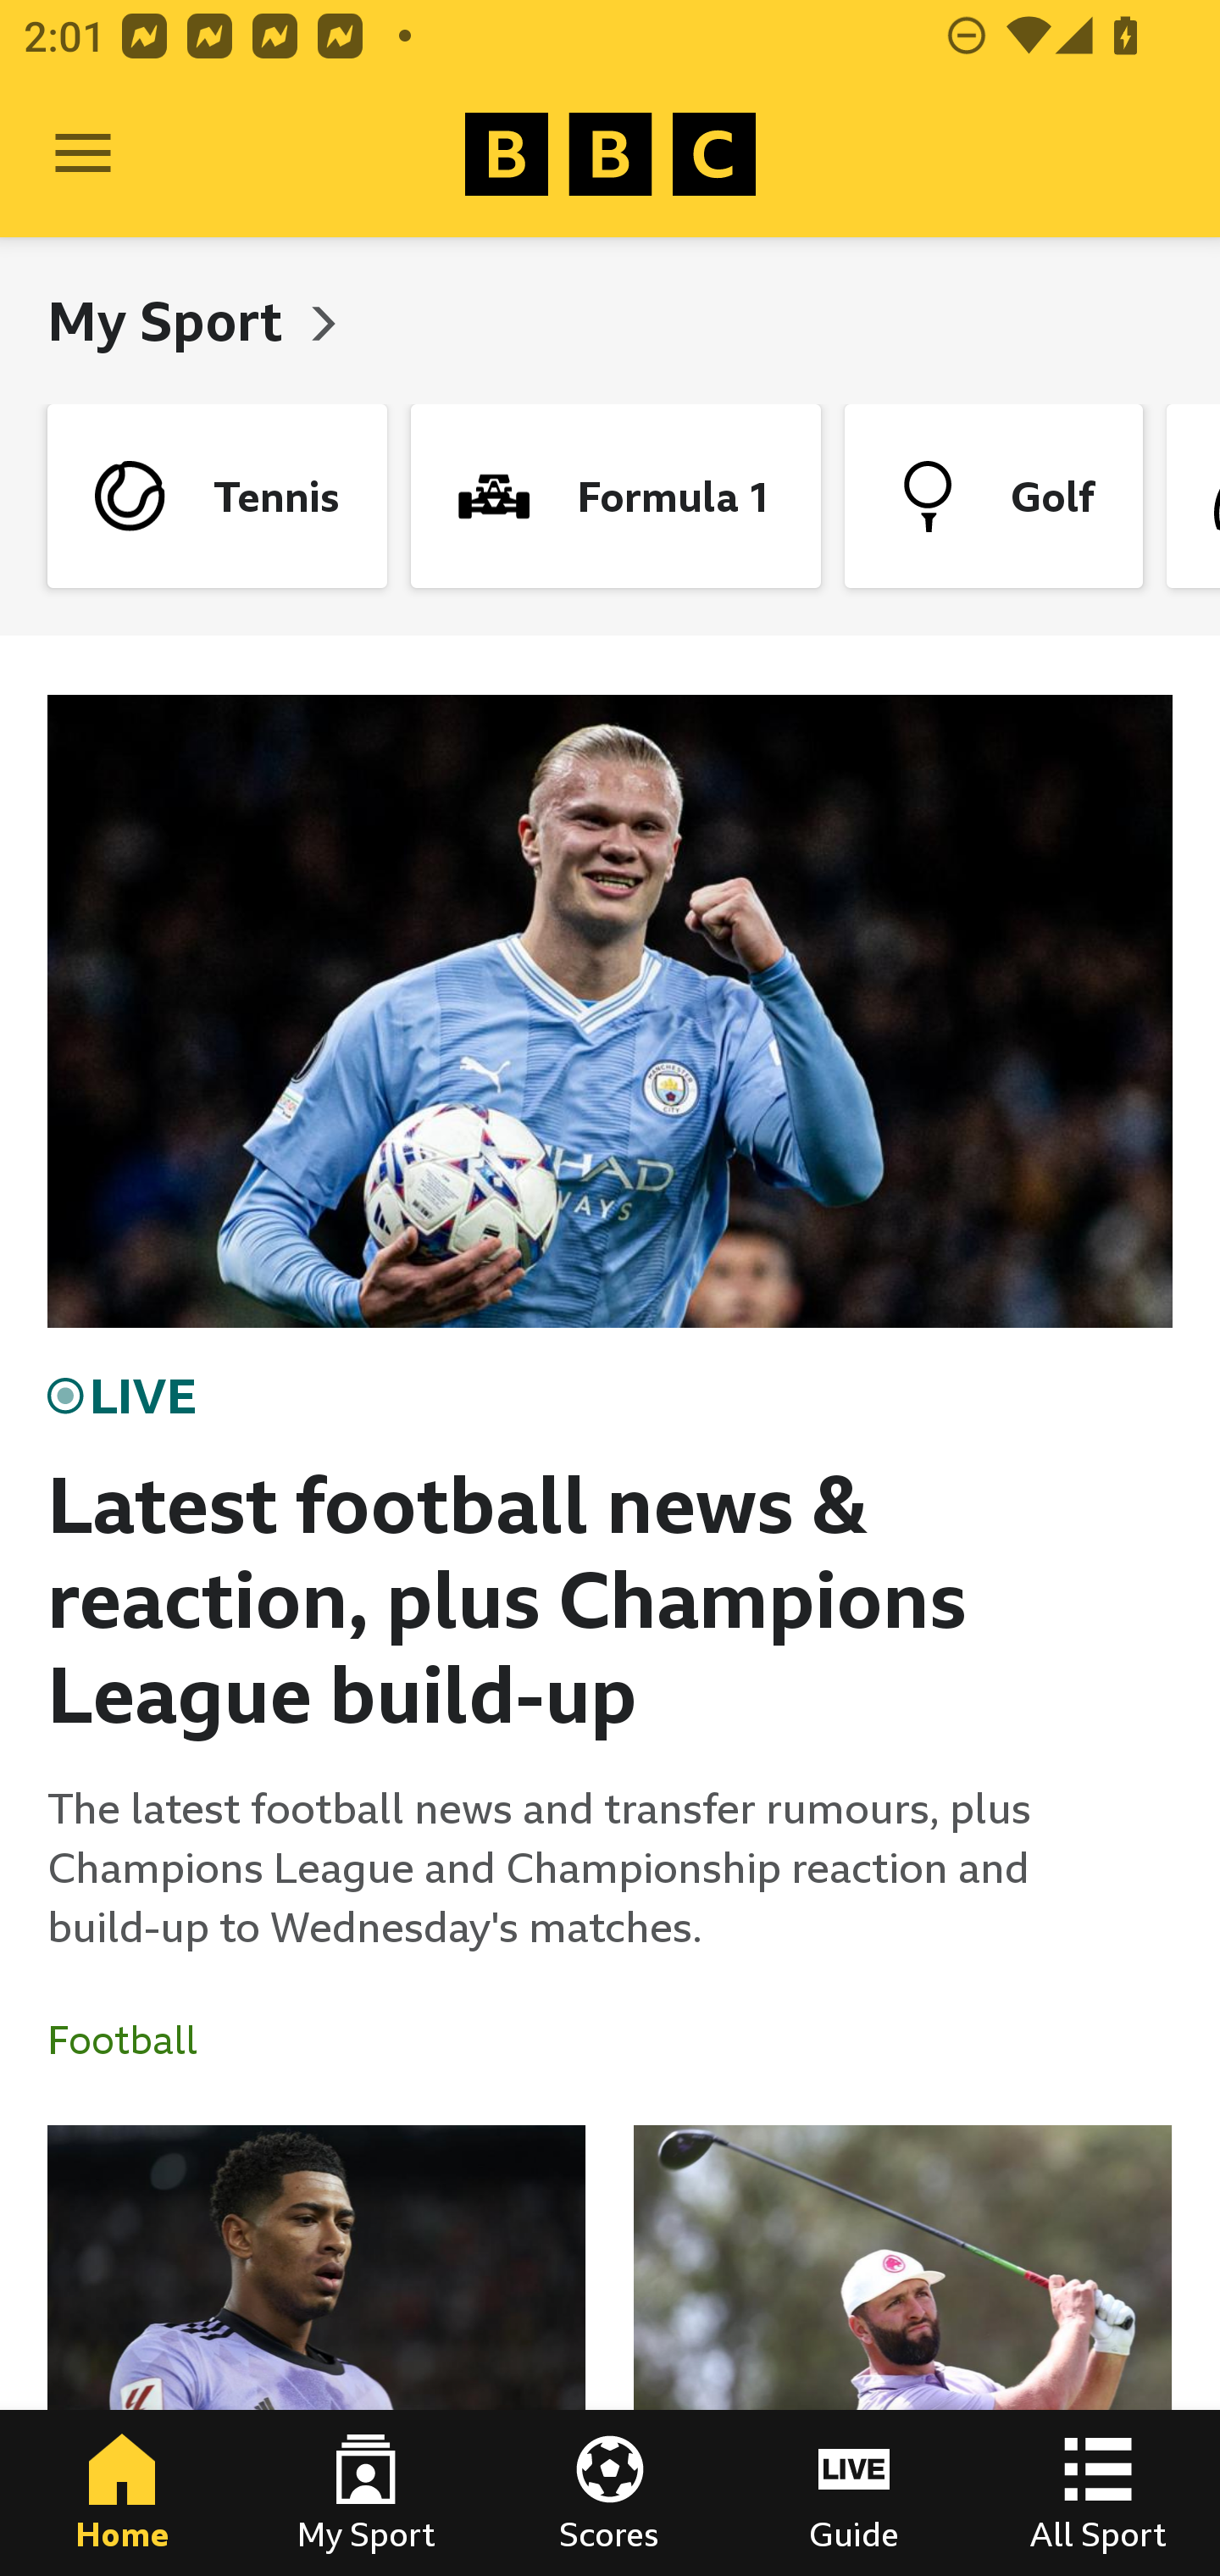  I want to click on All Sport, so click(1098, 2493).